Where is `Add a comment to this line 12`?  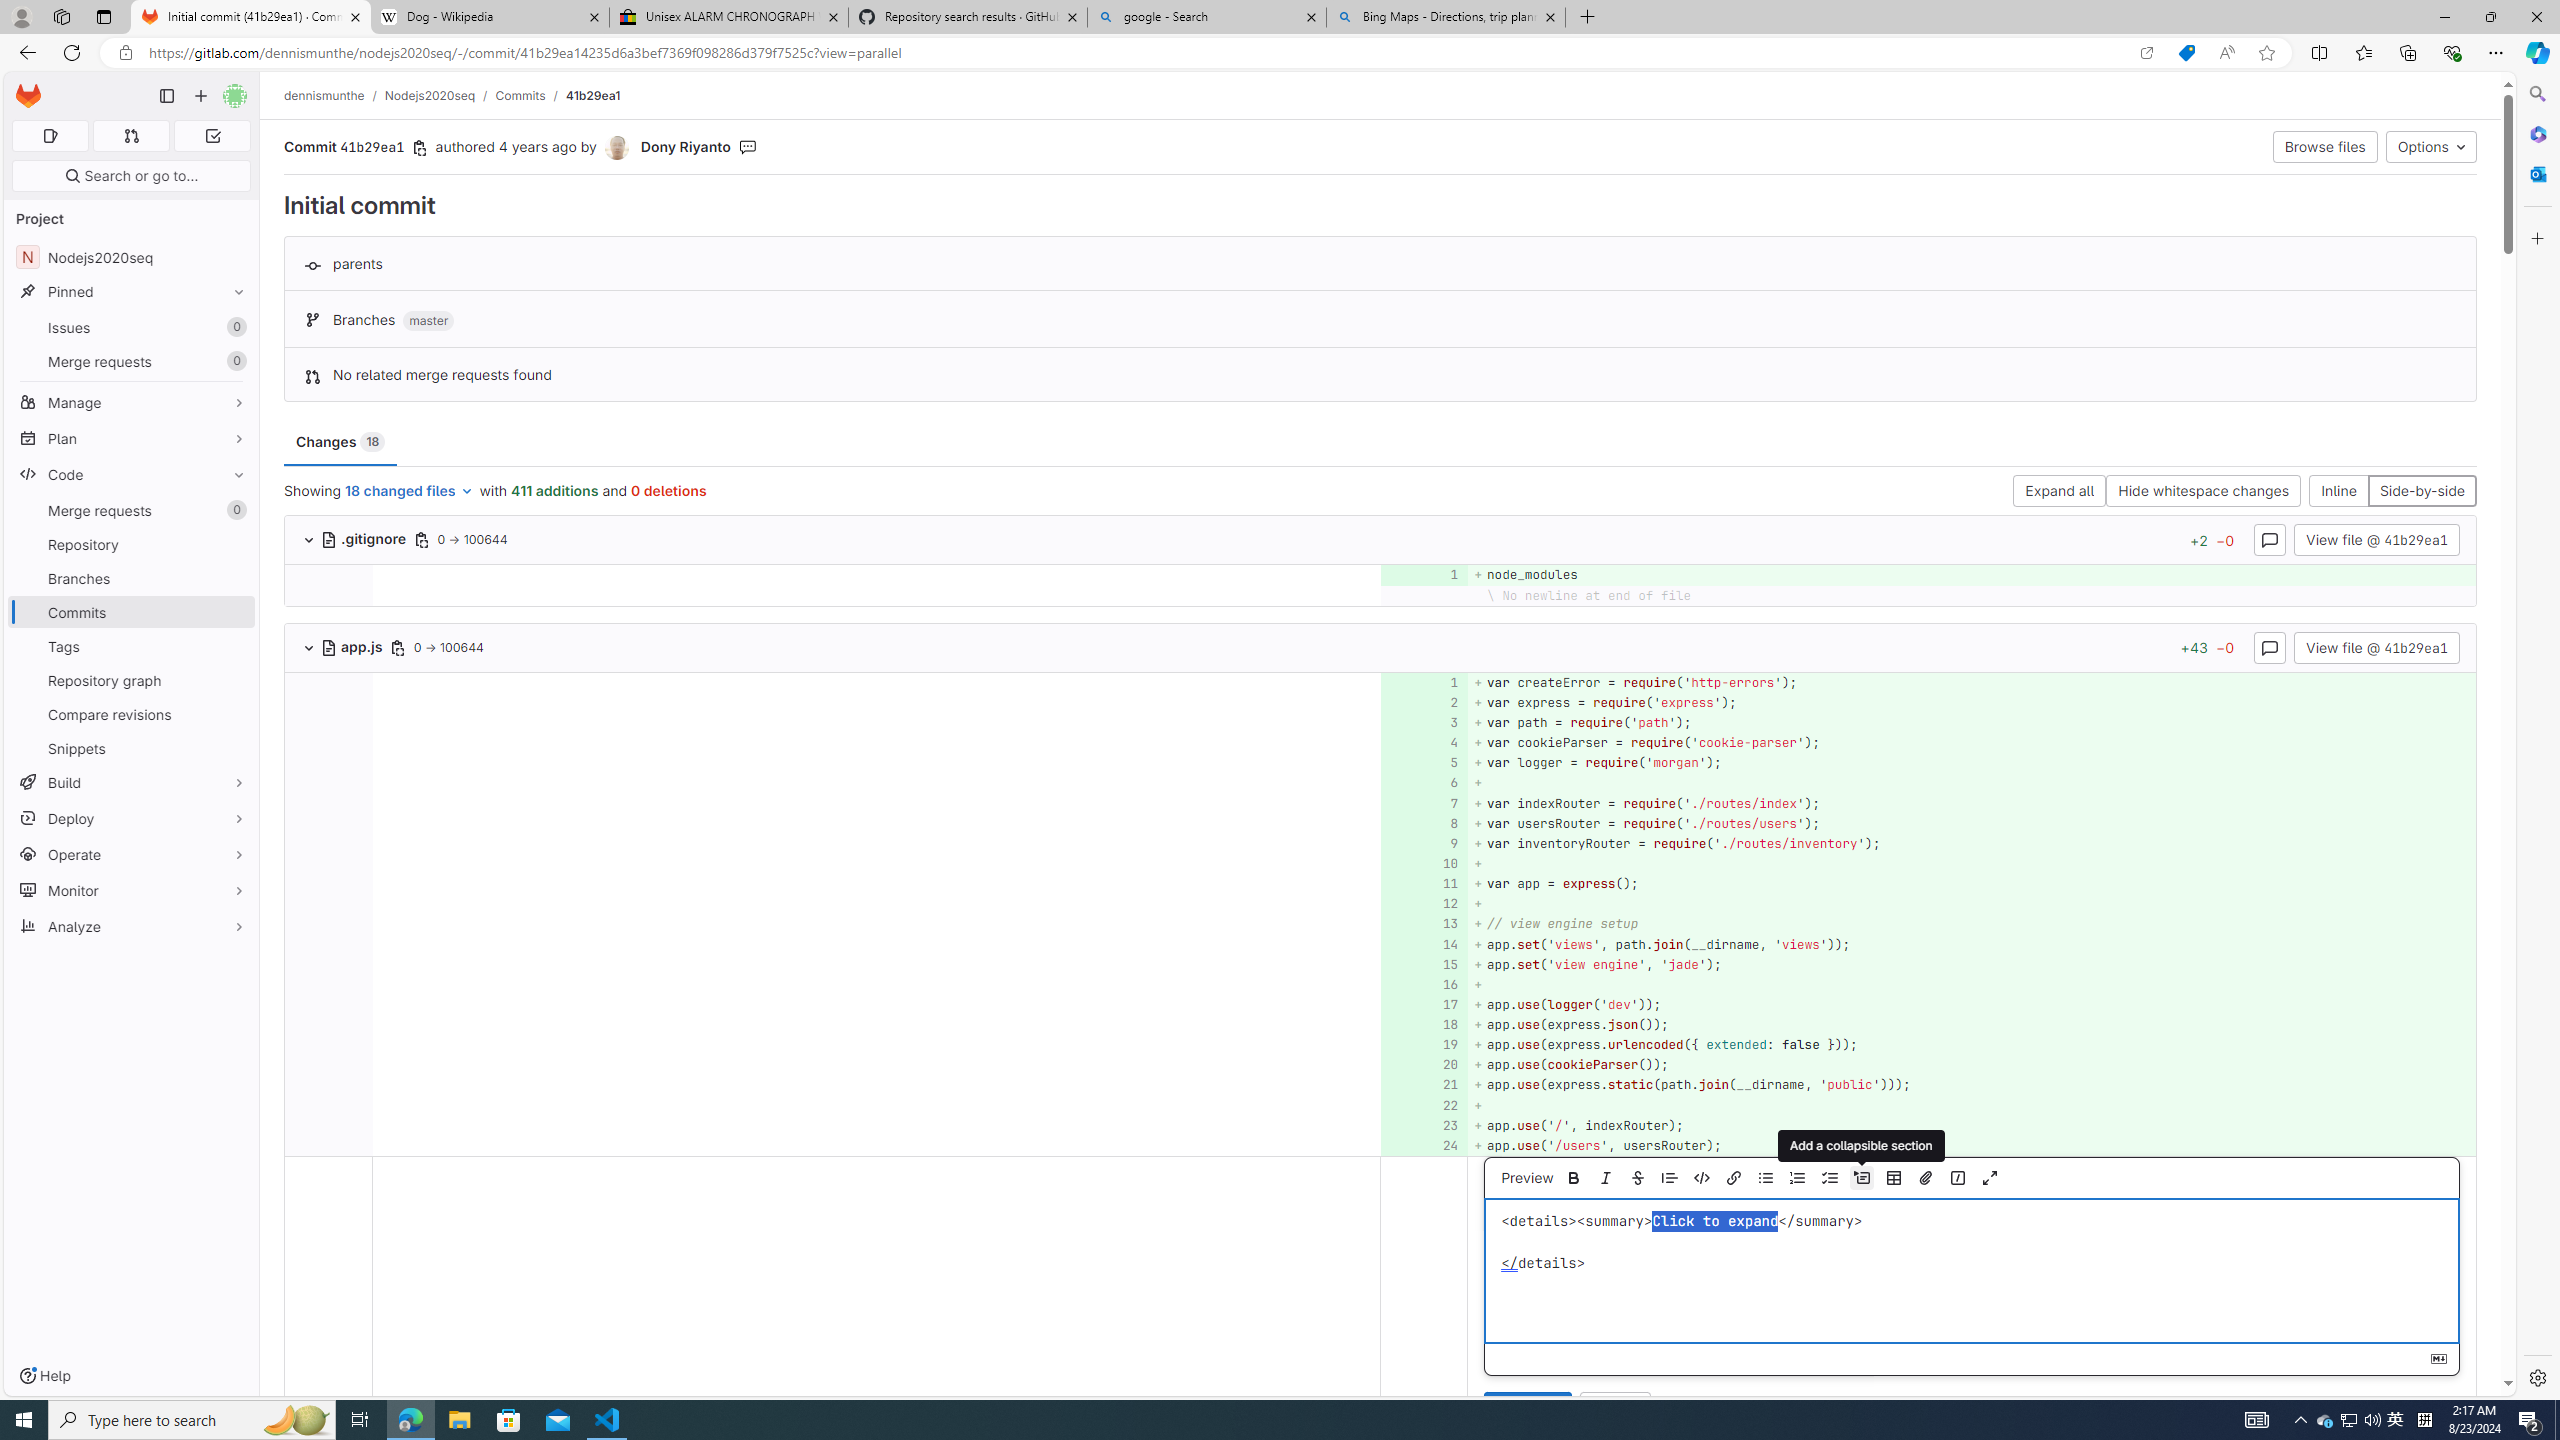
Add a comment to this line 12 is located at coordinates (1424, 904).